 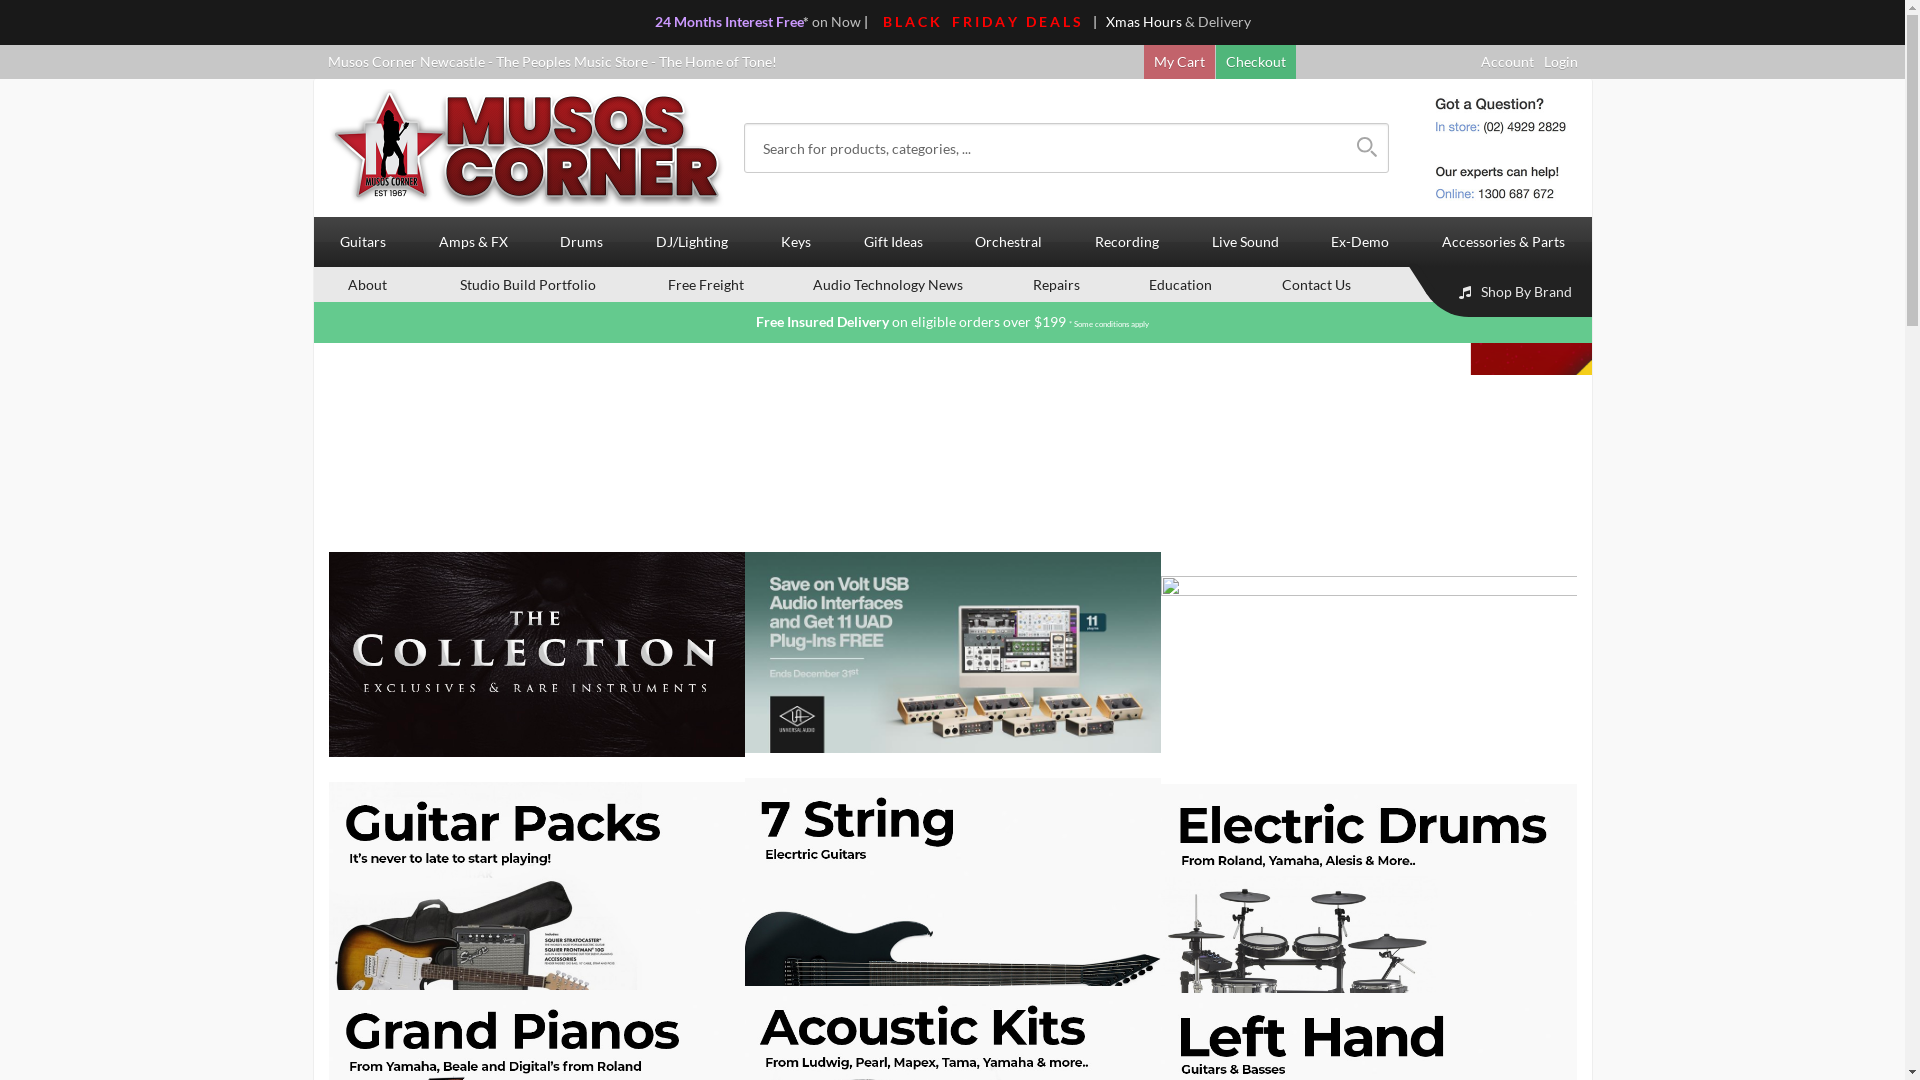 What do you see at coordinates (54, 870) in the screenshot?
I see `Interfaces` at bounding box center [54, 870].